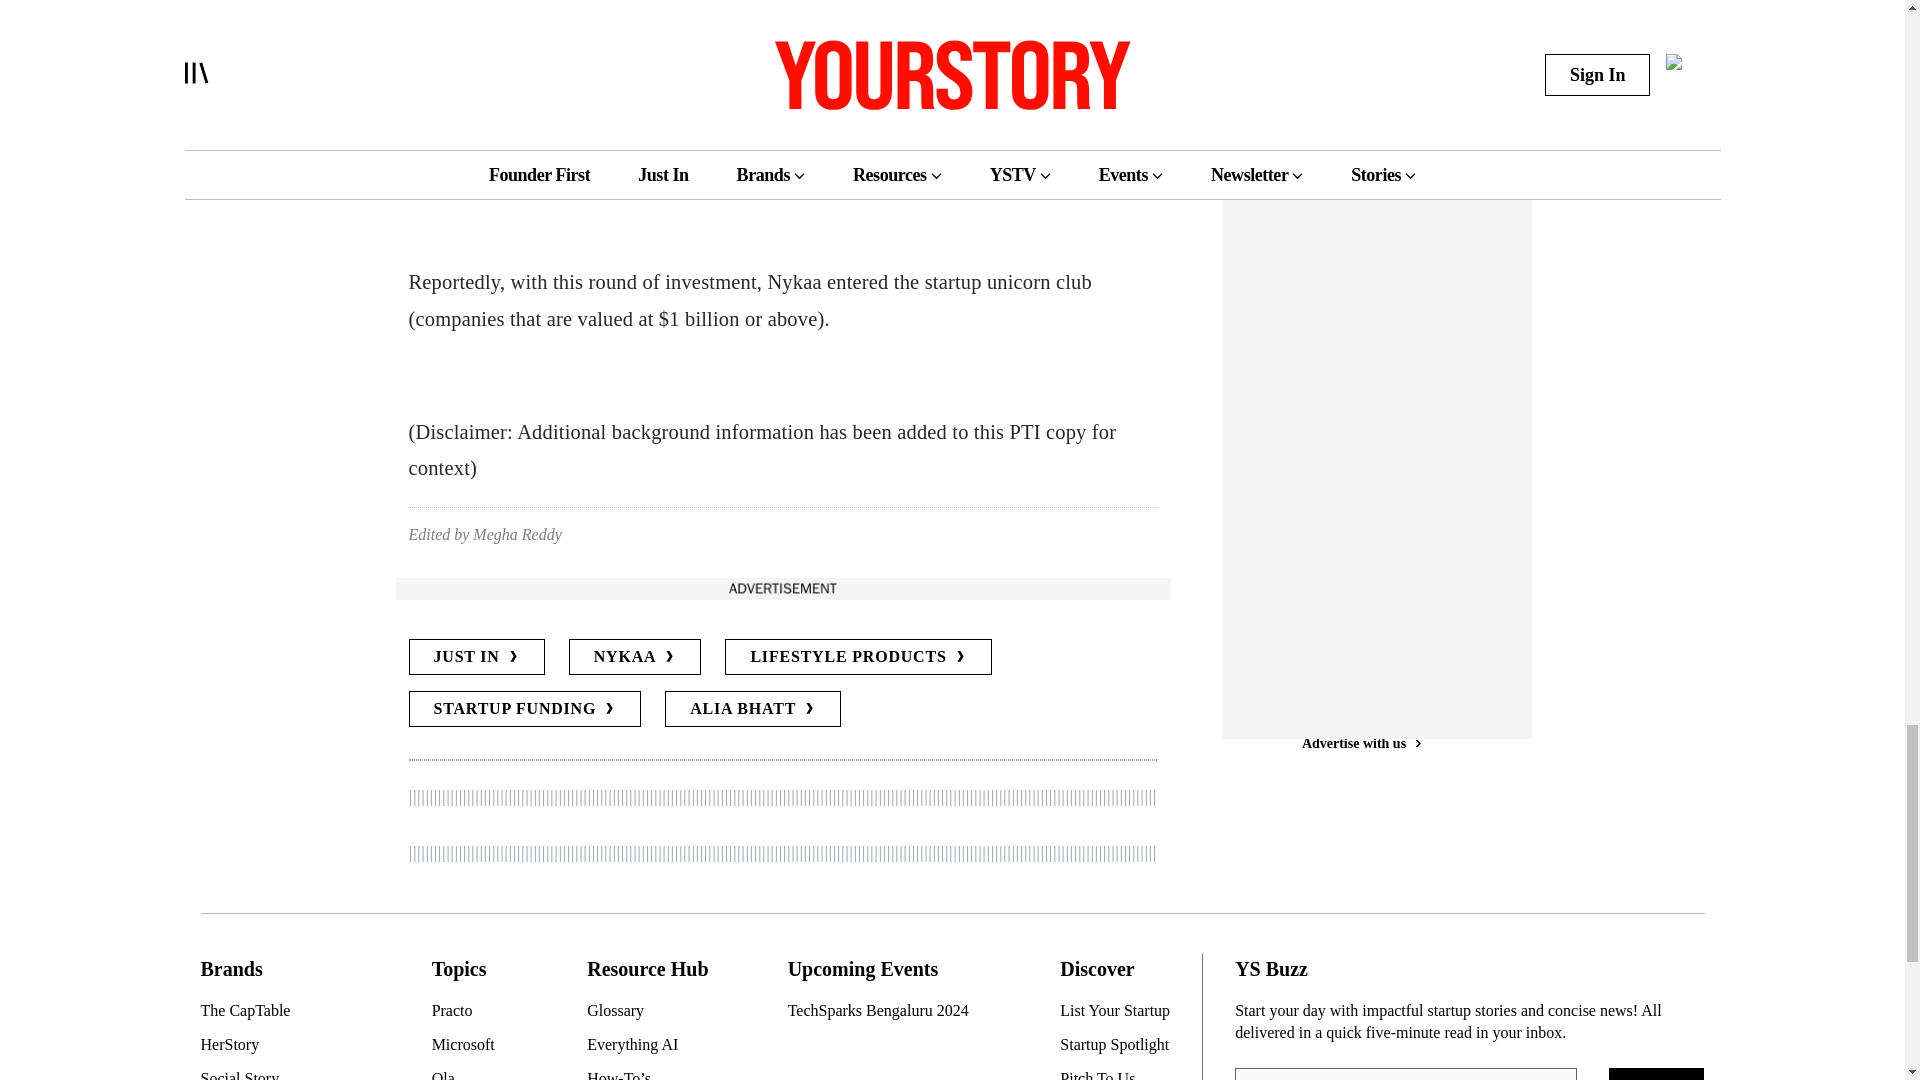 Image resolution: width=1920 pixels, height=1080 pixels. What do you see at coordinates (524, 708) in the screenshot?
I see `STARTUP FUNDING` at bounding box center [524, 708].